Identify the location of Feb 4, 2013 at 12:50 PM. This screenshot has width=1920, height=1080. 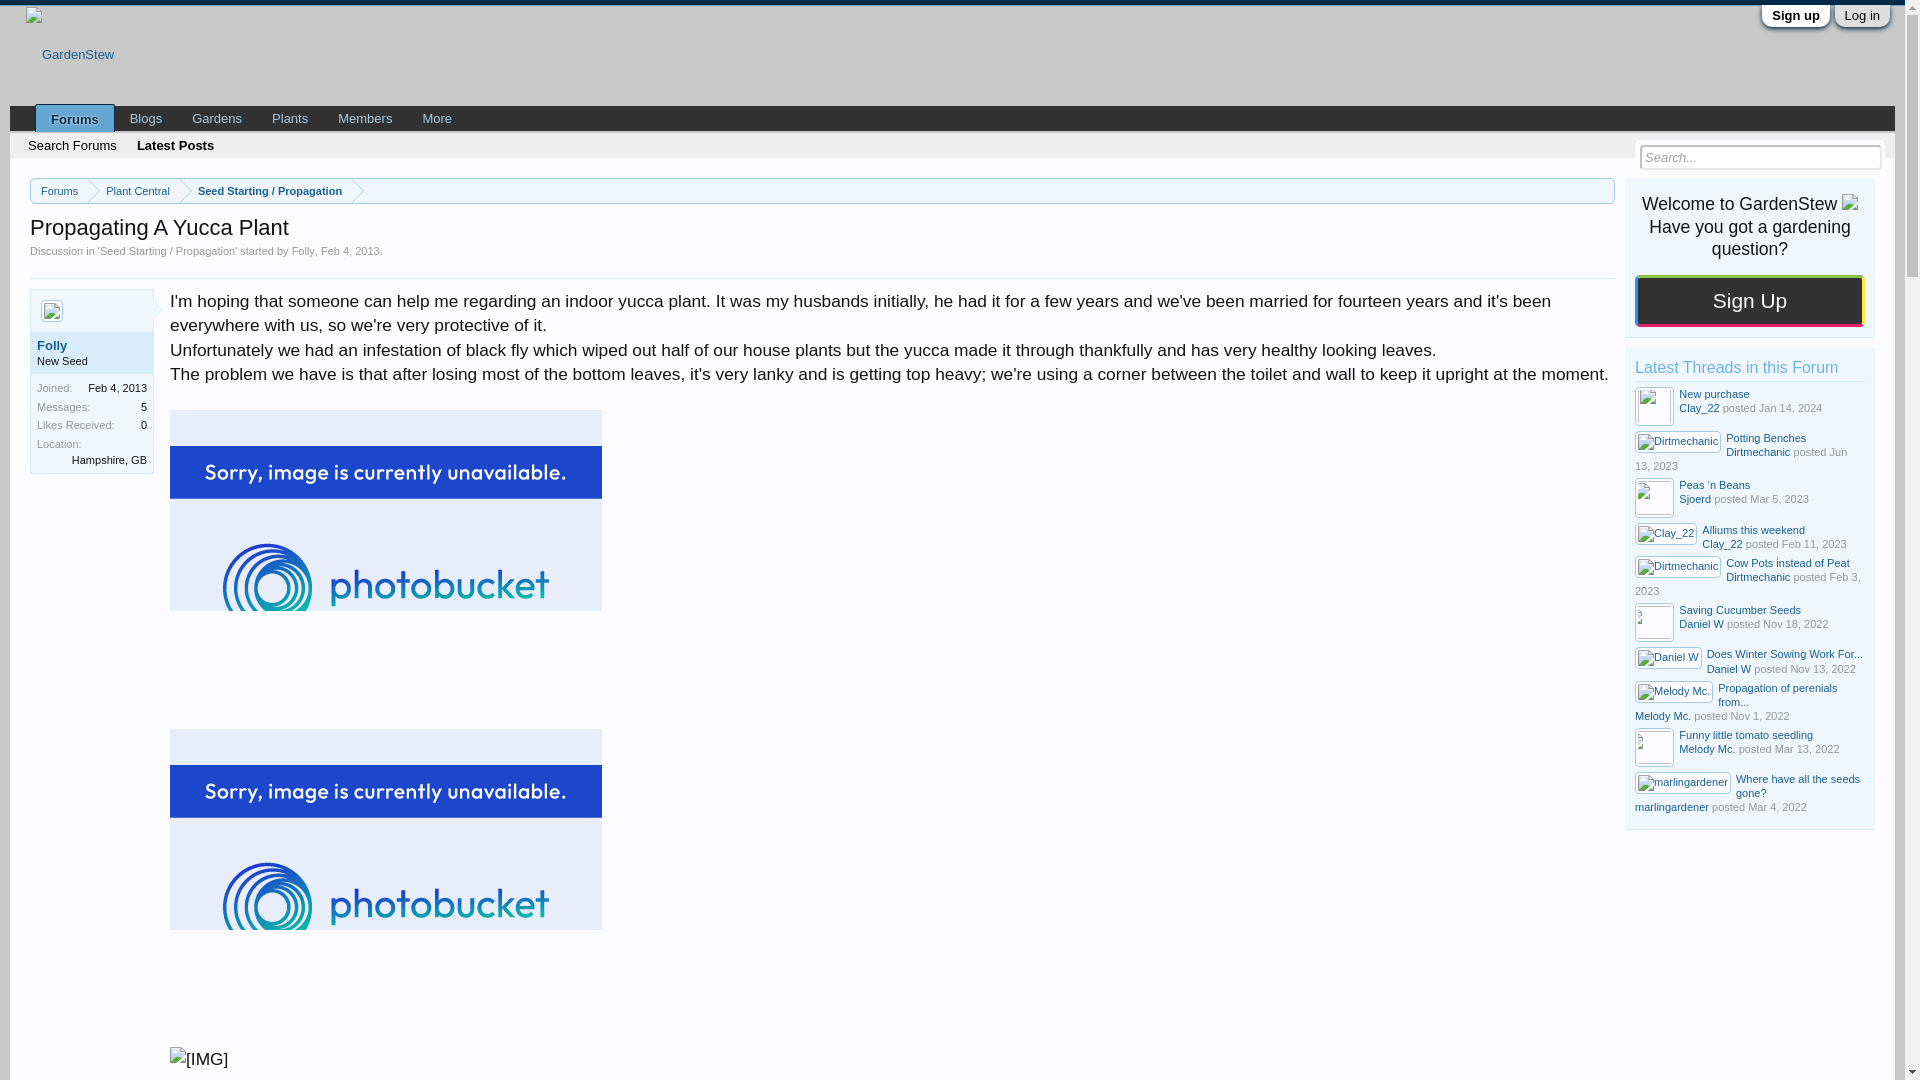
(350, 251).